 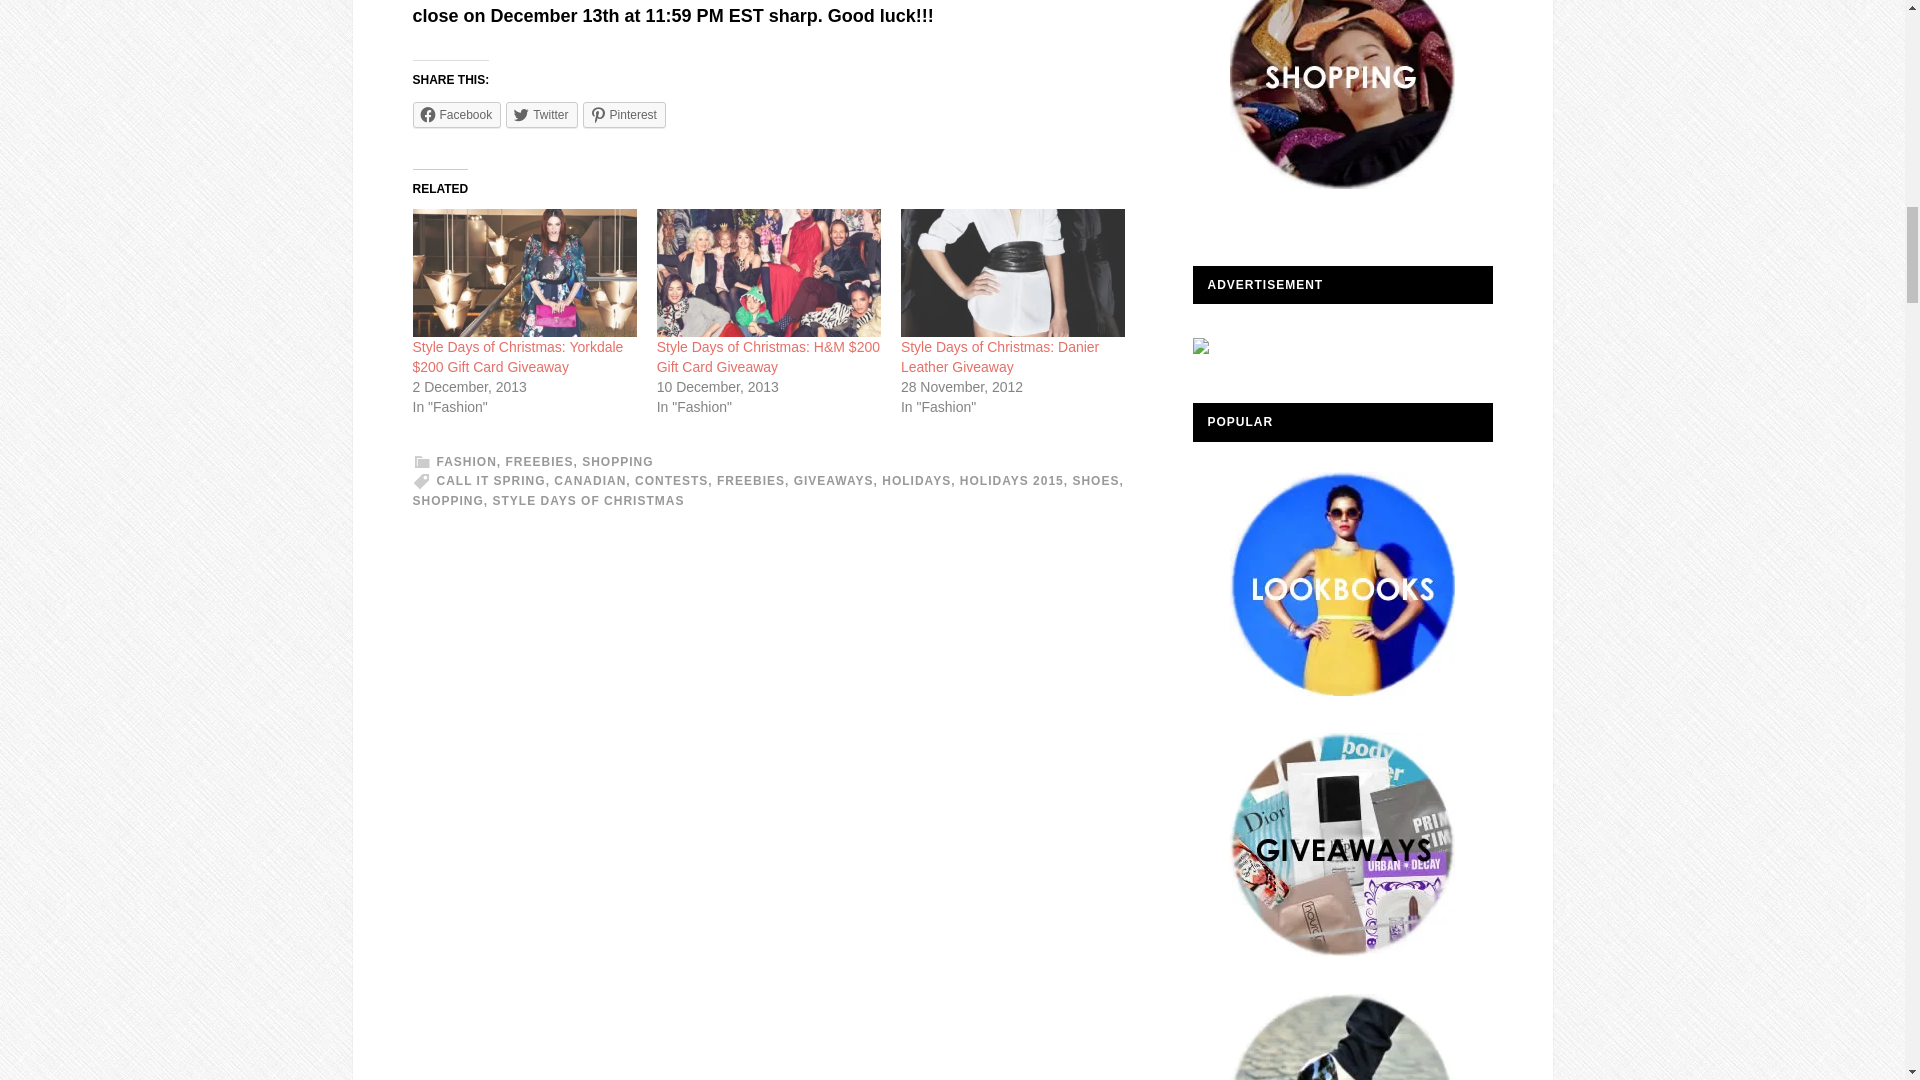 What do you see at coordinates (1095, 481) in the screenshot?
I see `SHOES` at bounding box center [1095, 481].